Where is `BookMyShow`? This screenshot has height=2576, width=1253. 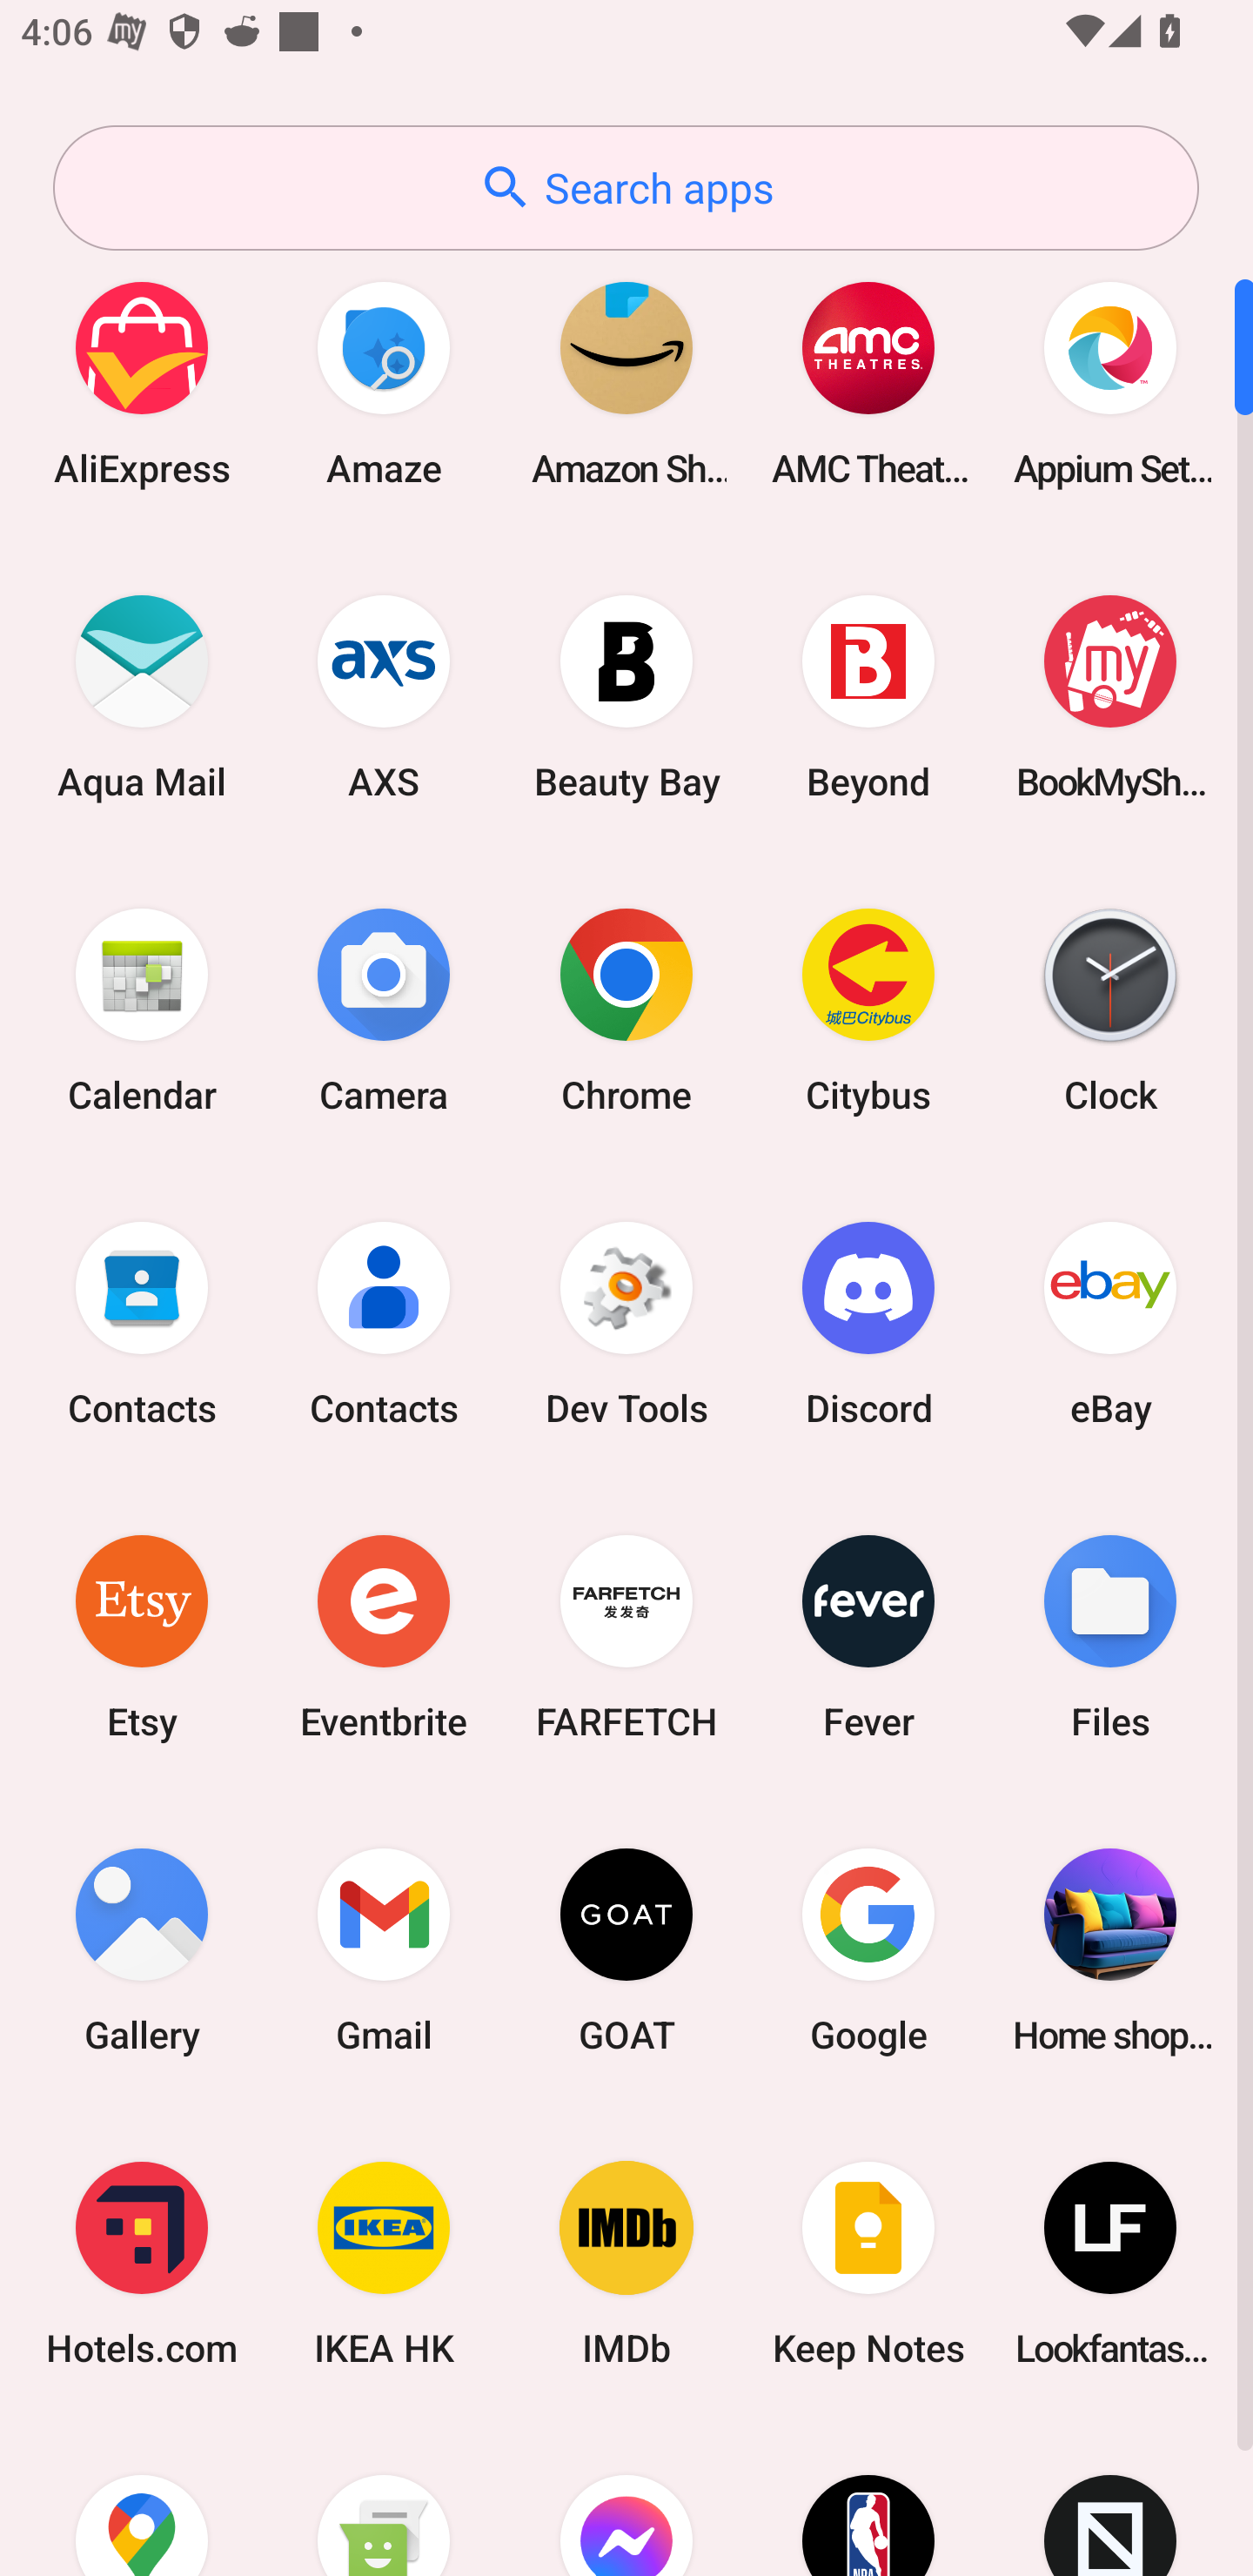
BookMyShow is located at coordinates (1110, 696).